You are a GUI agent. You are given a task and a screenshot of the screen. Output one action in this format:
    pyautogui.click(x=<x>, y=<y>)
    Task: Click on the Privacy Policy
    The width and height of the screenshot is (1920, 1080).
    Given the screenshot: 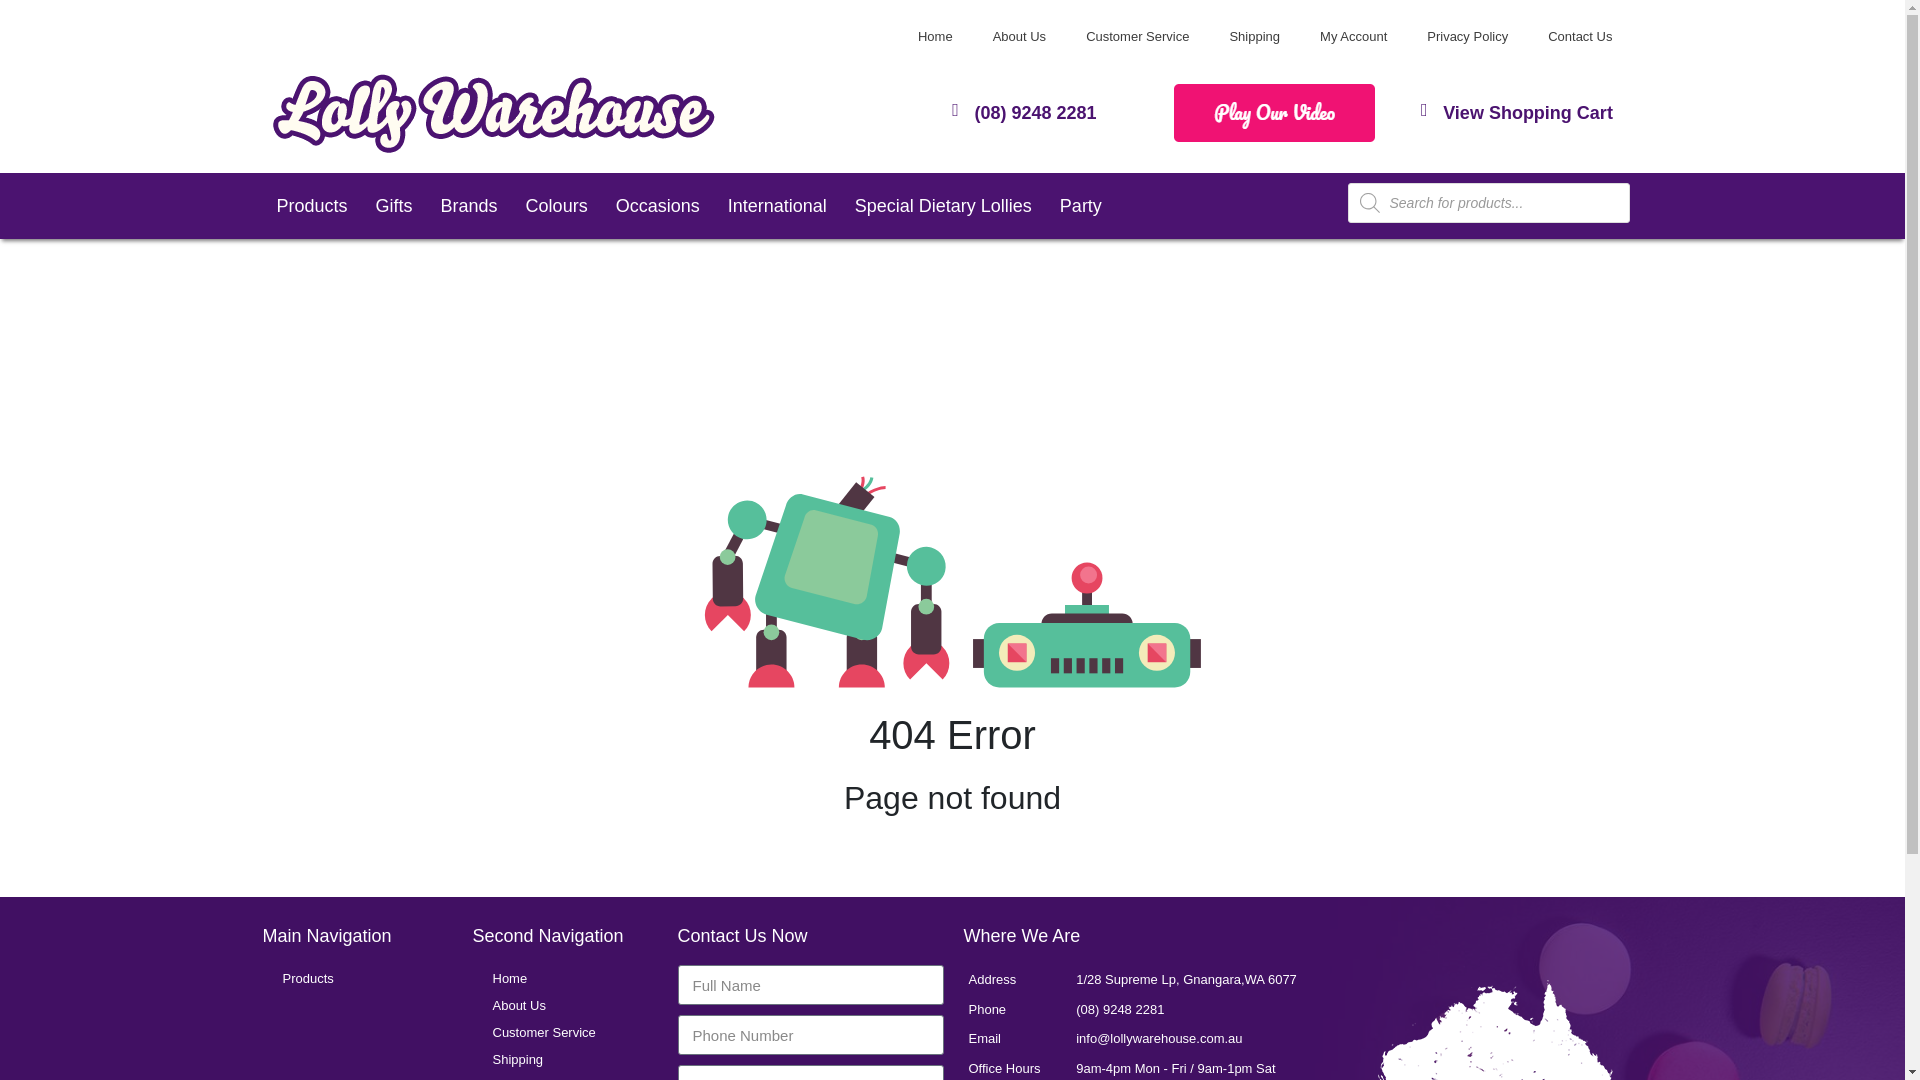 What is the action you would take?
    pyautogui.click(x=1468, y=37)
    